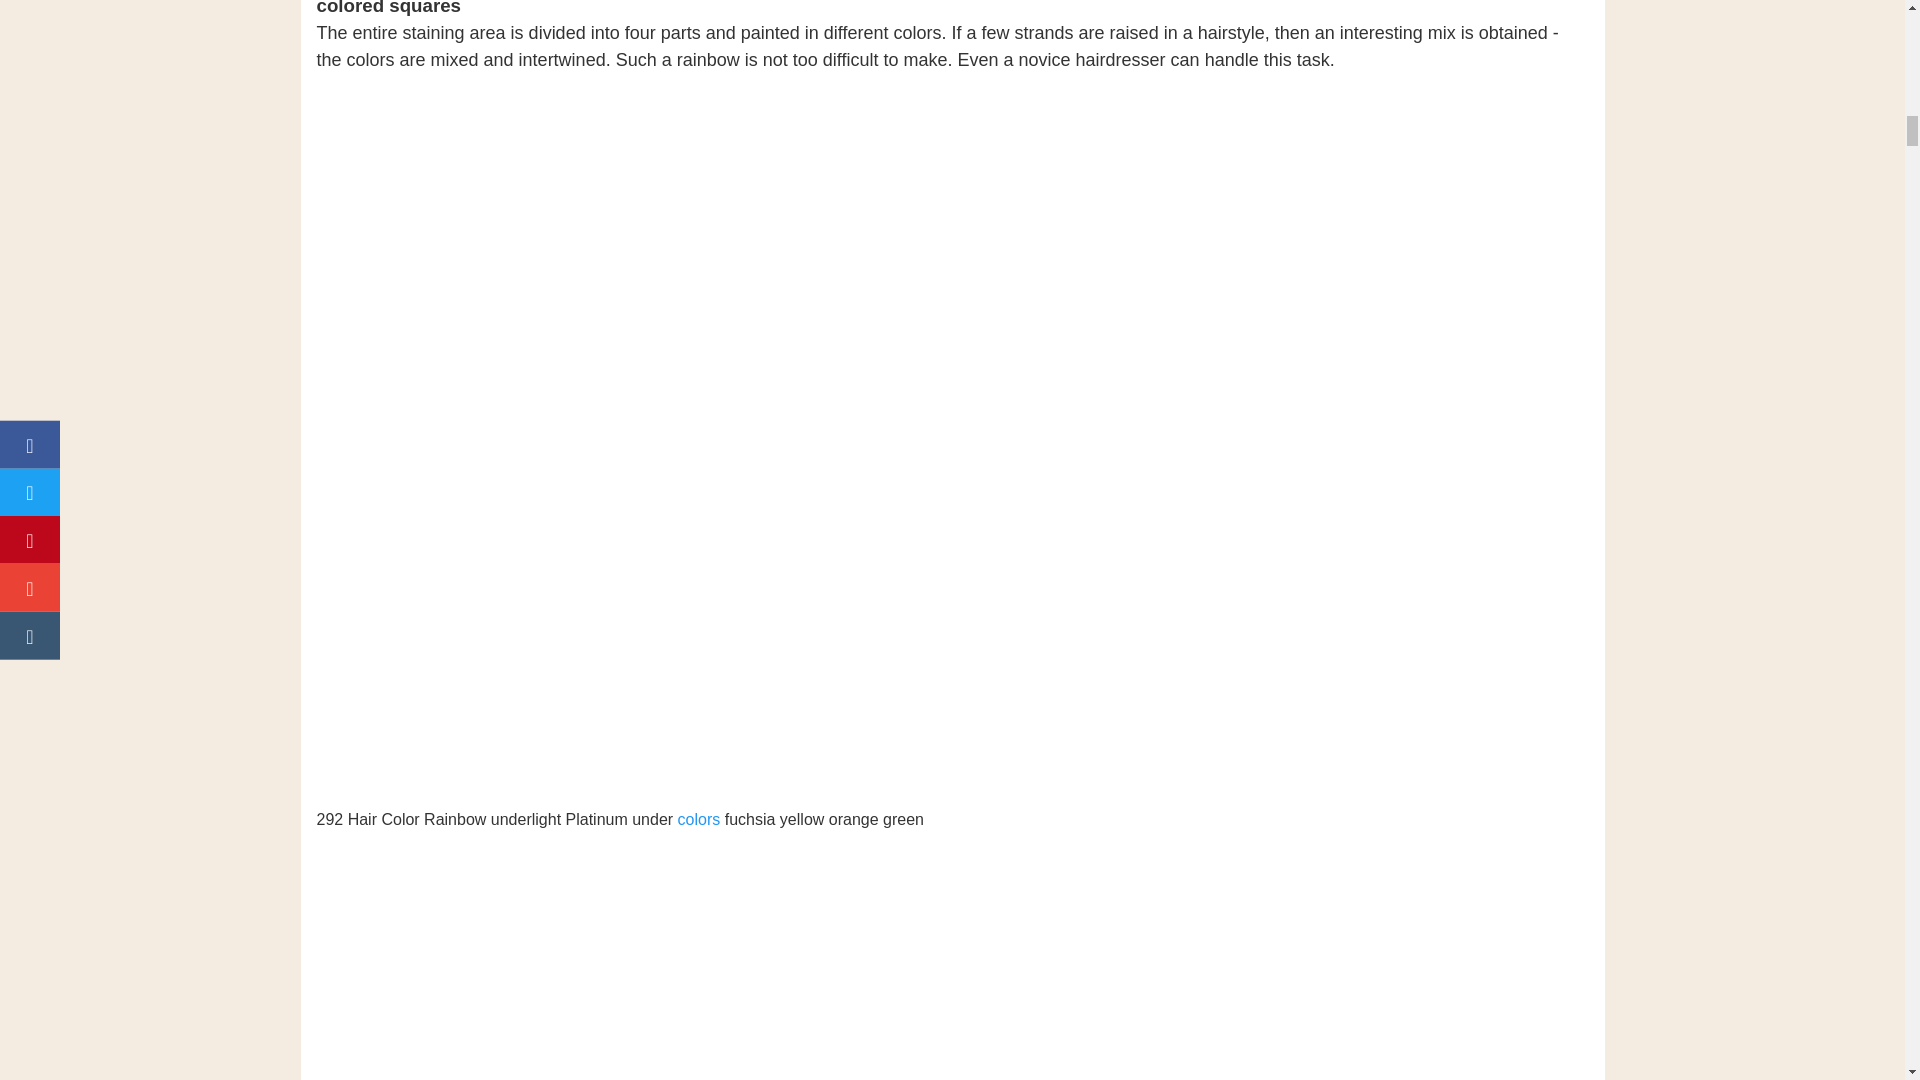  I want to click on colors, so click(699, 820).